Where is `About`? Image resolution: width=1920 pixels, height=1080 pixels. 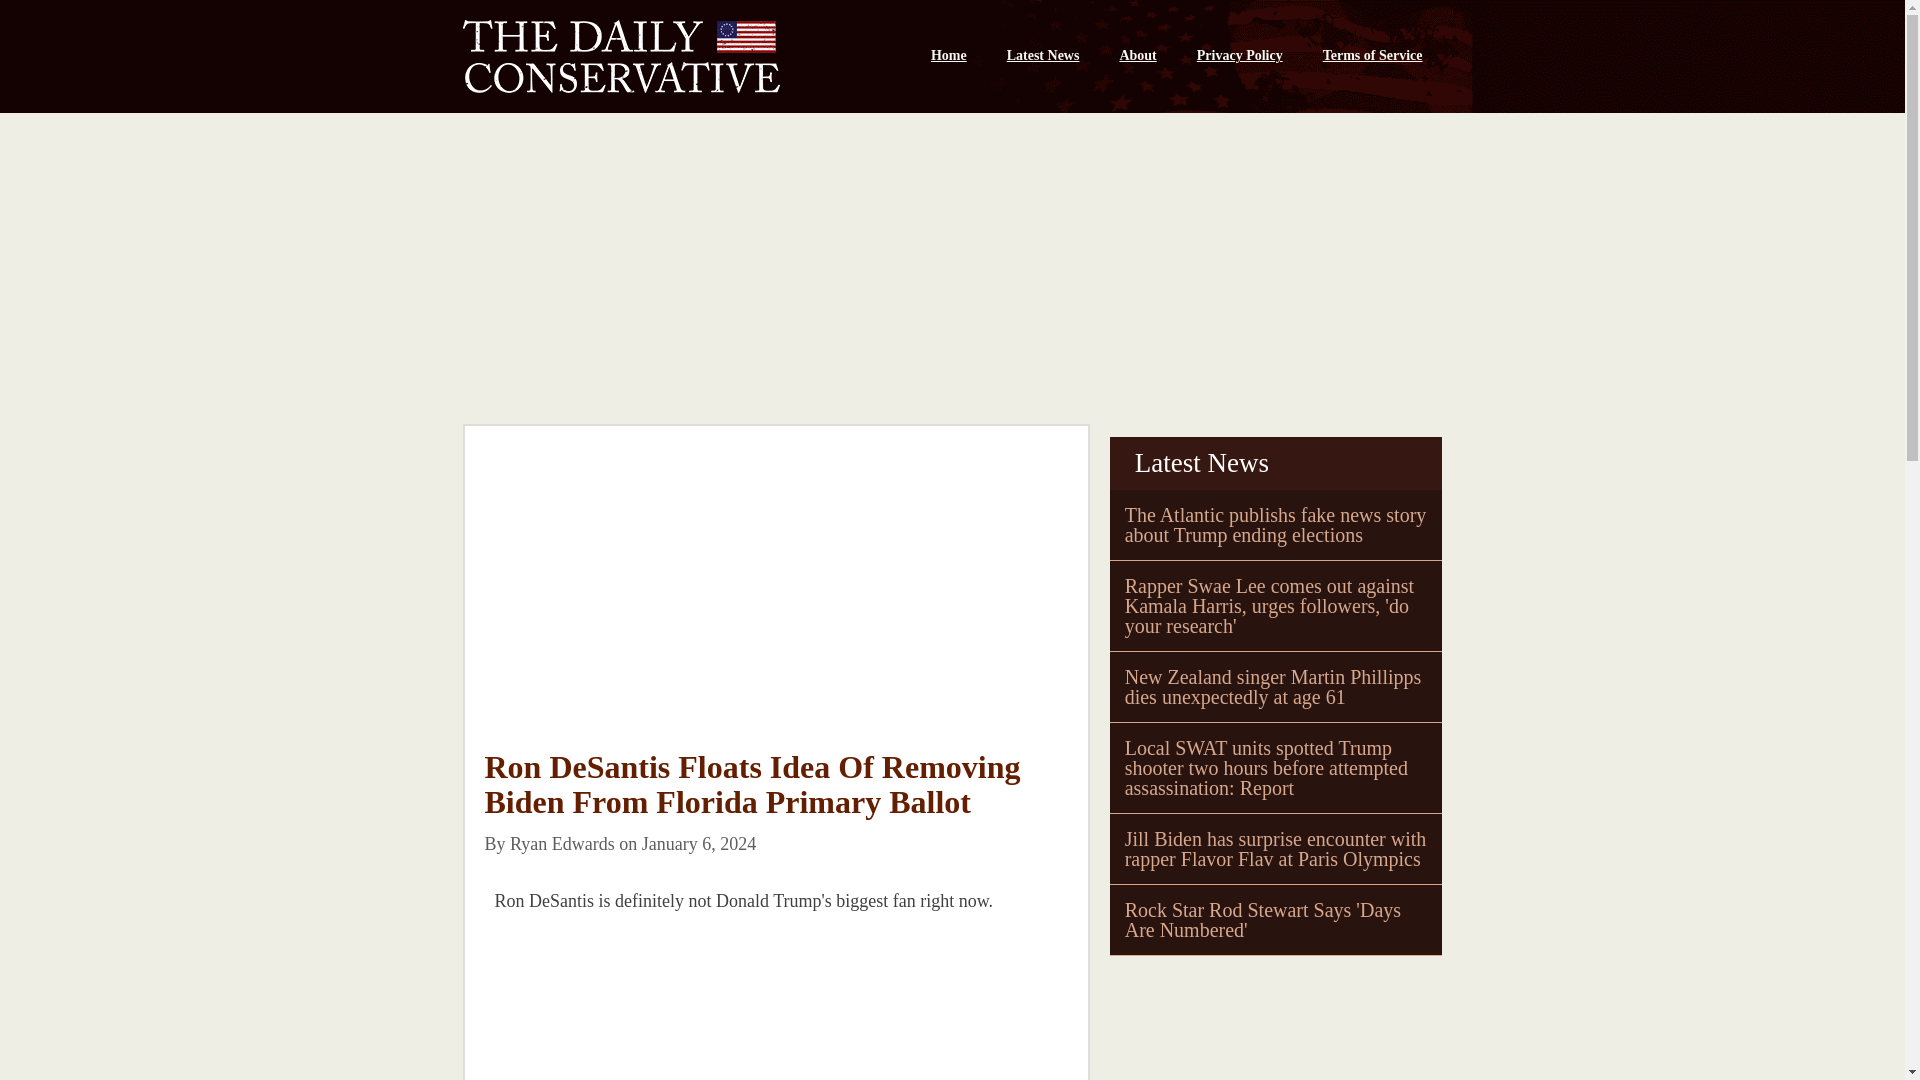
About is located at coordinates (1136, 56).